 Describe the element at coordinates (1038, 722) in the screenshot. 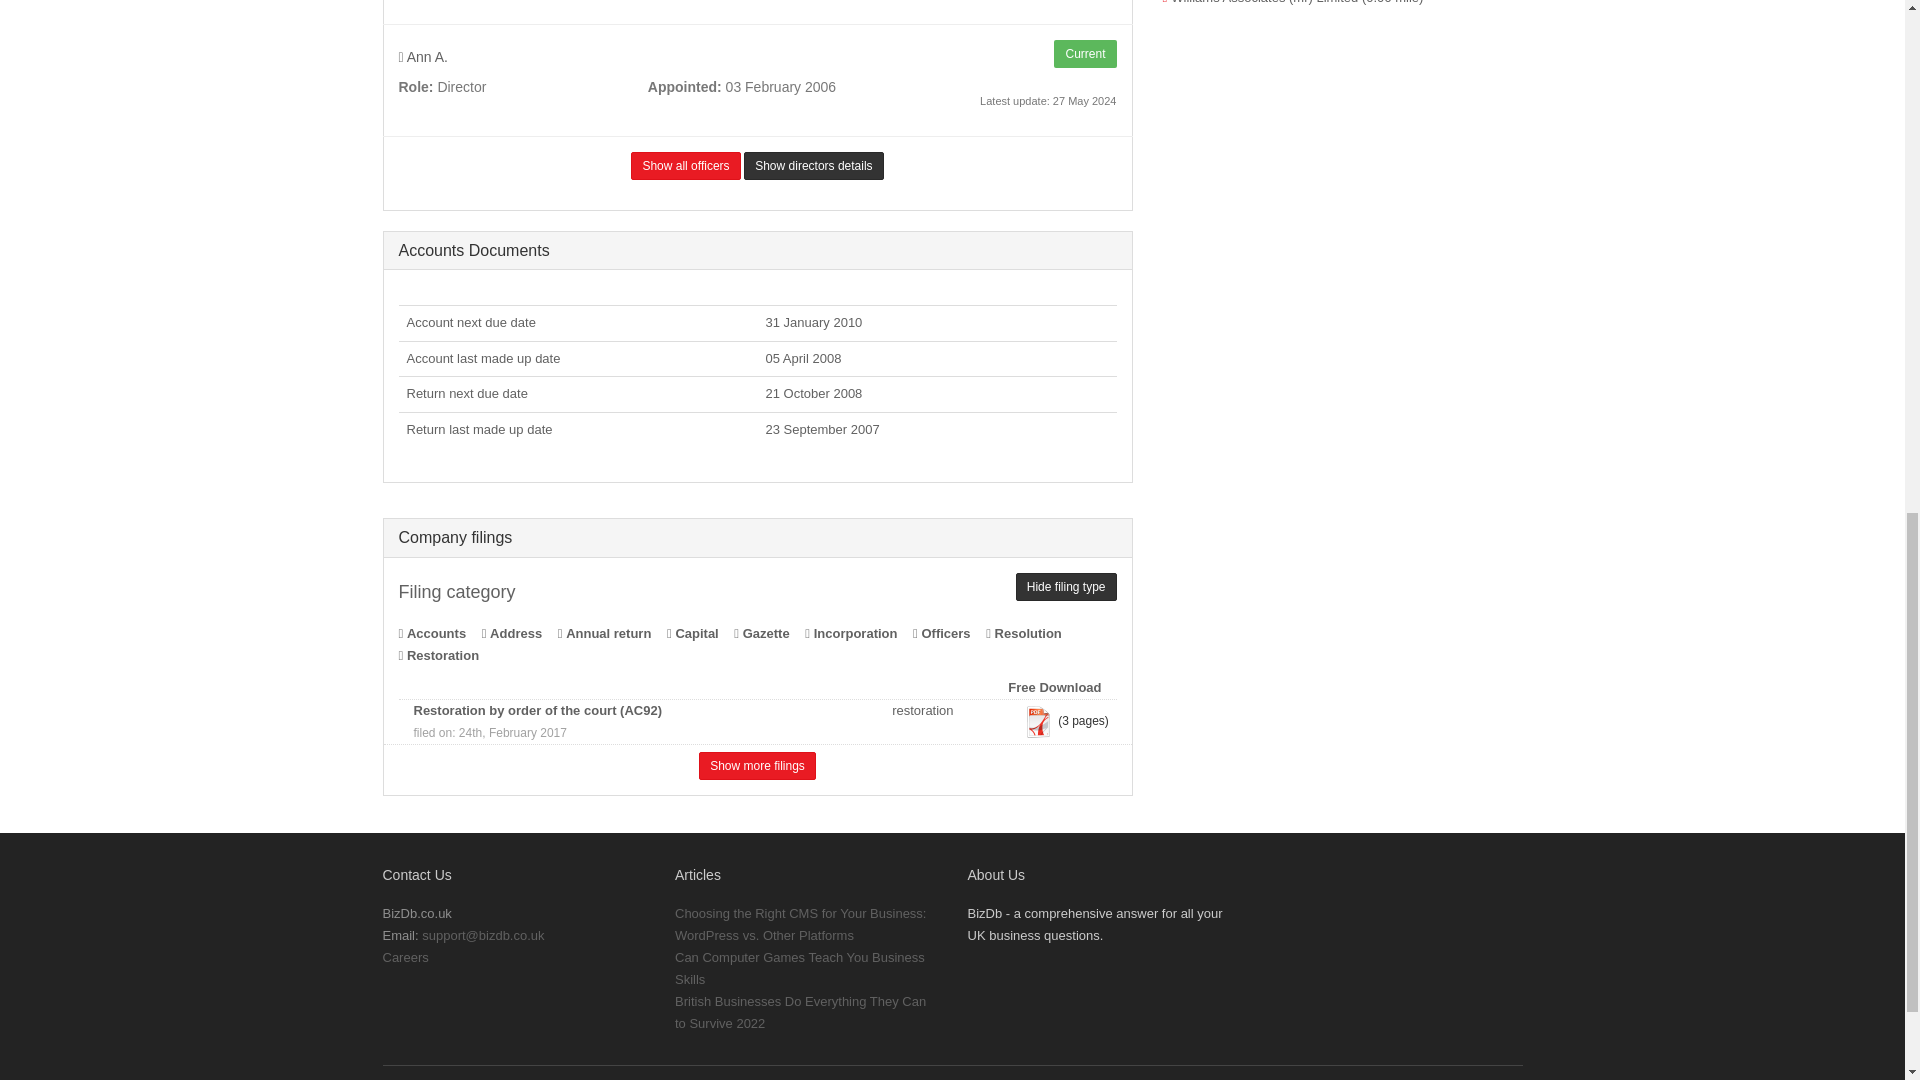

I see `Download the filing` at that location.